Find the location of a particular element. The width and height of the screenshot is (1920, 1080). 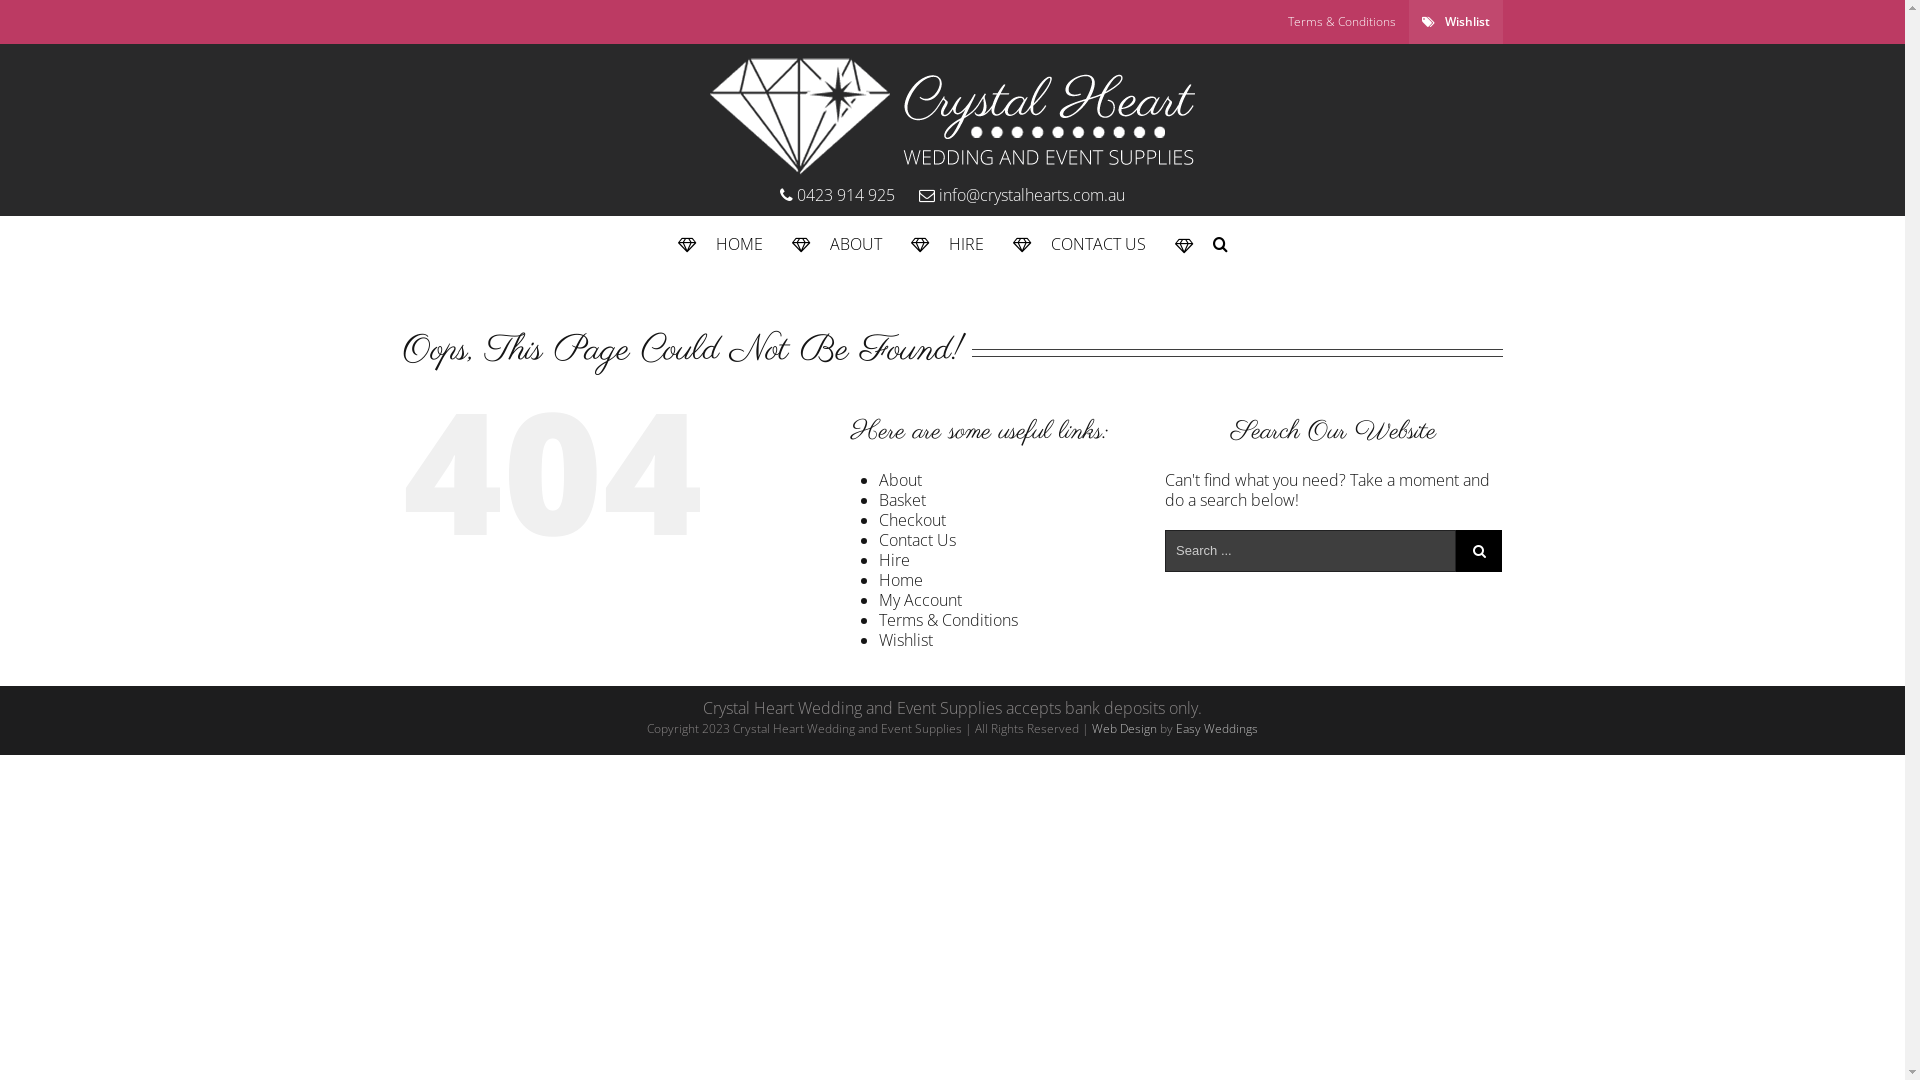

Easy Weddings is located at coordinates (1217, 728).